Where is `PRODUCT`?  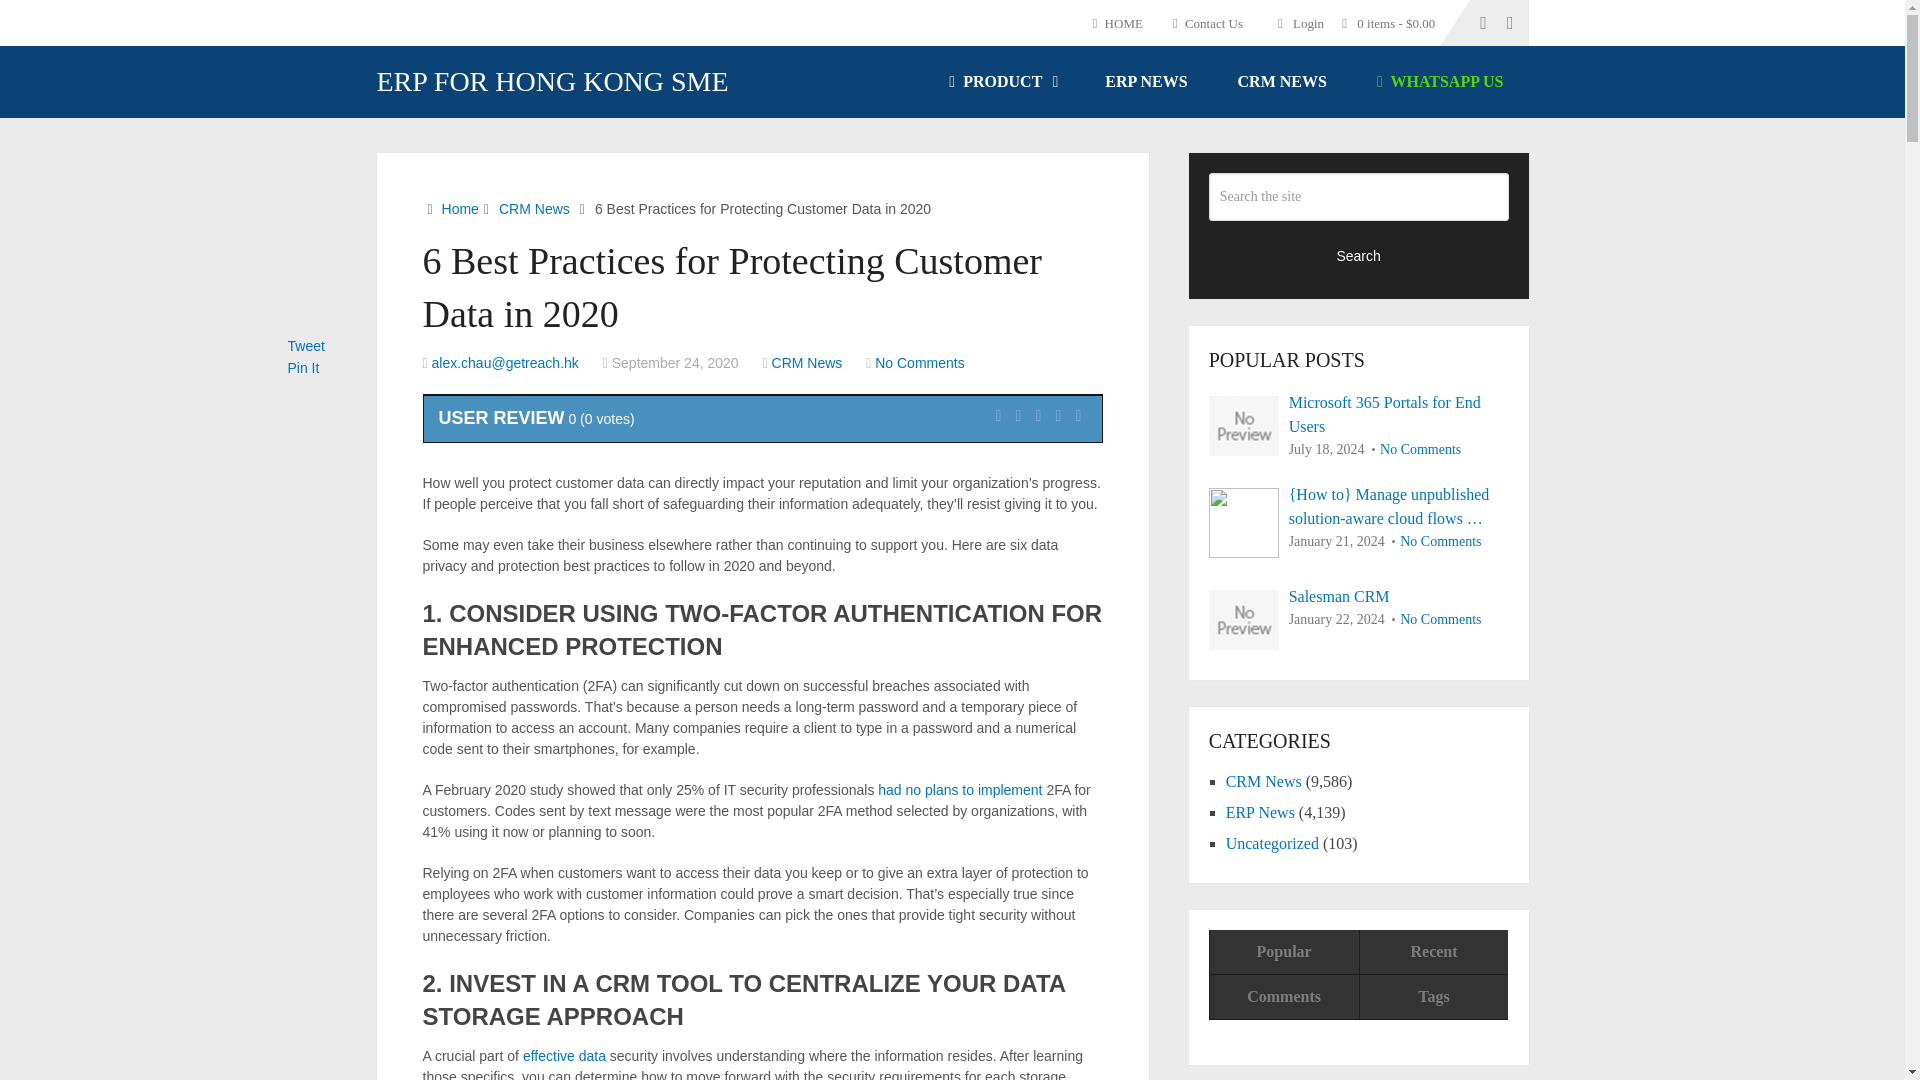 PRODUCT is located at coordinates (1001, 82).